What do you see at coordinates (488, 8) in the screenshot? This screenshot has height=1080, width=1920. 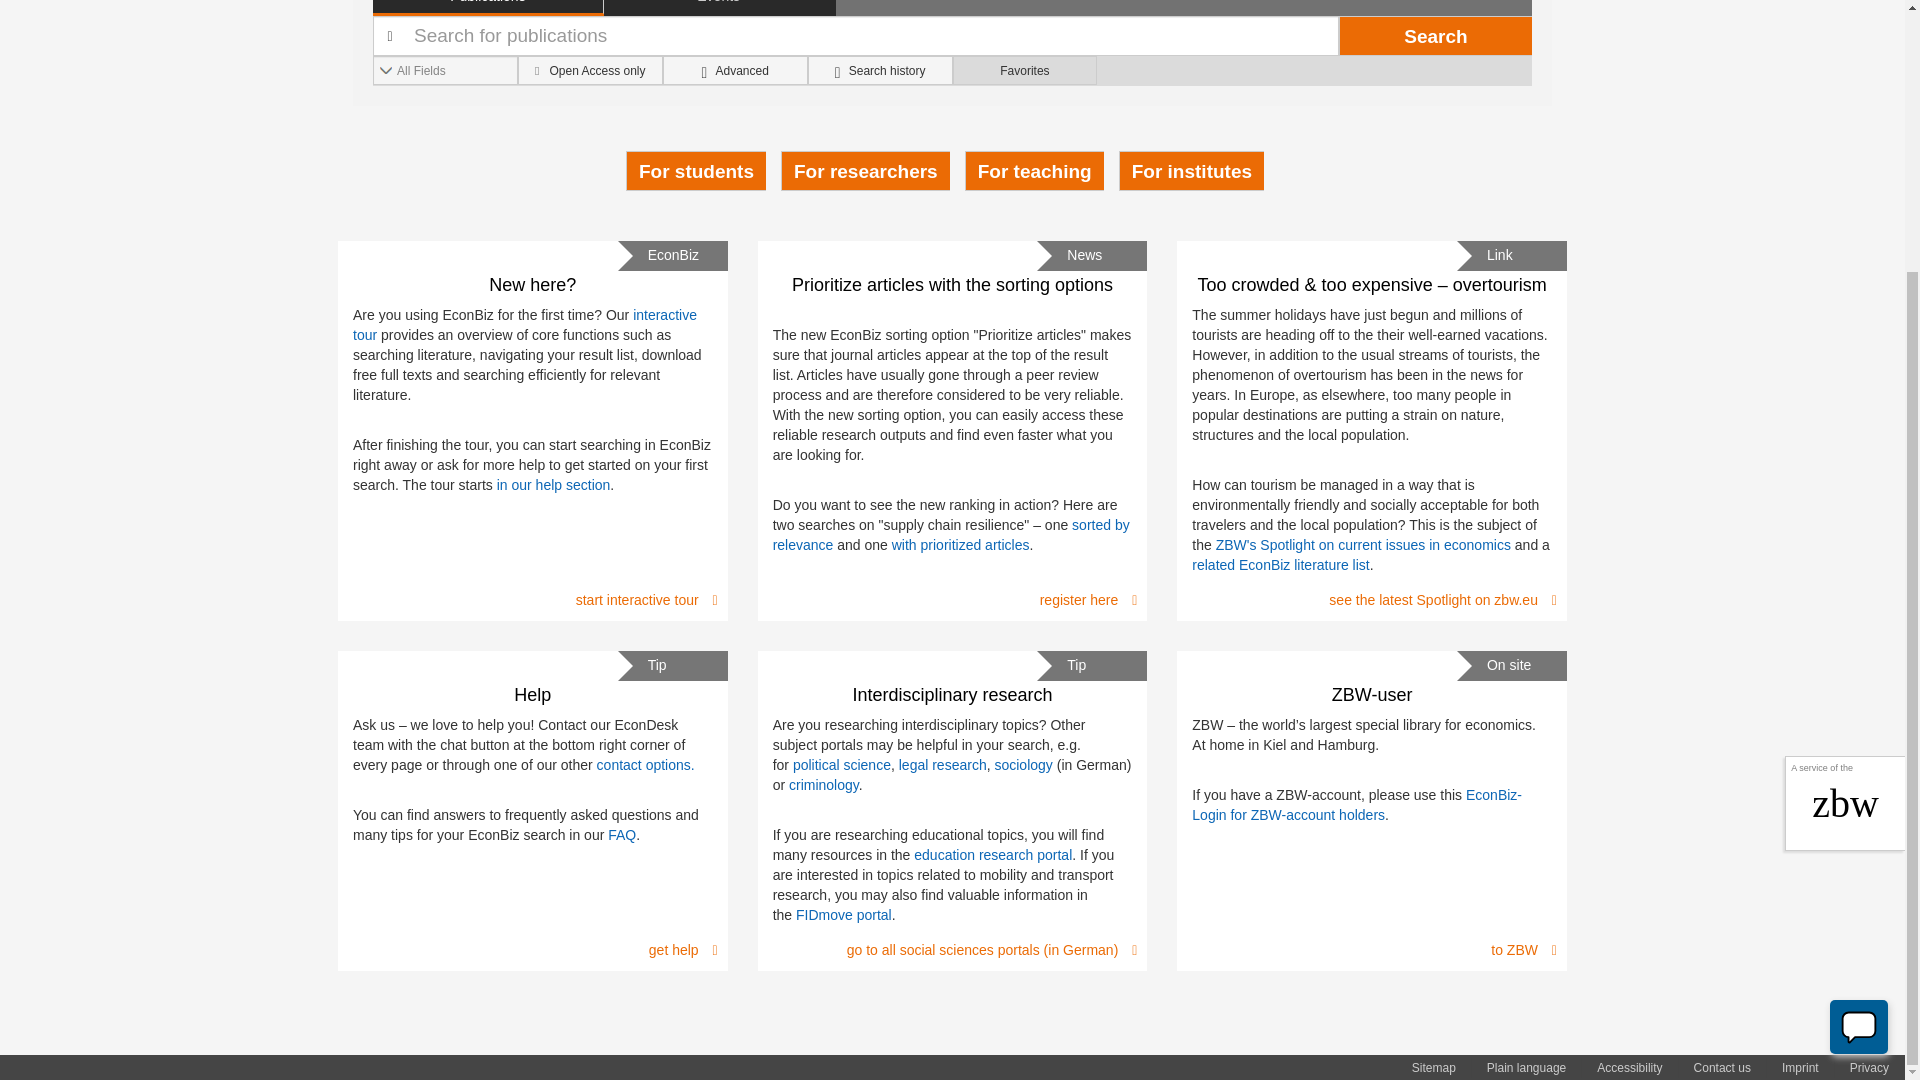 I see `Publications` at bounding box center [488, 8].